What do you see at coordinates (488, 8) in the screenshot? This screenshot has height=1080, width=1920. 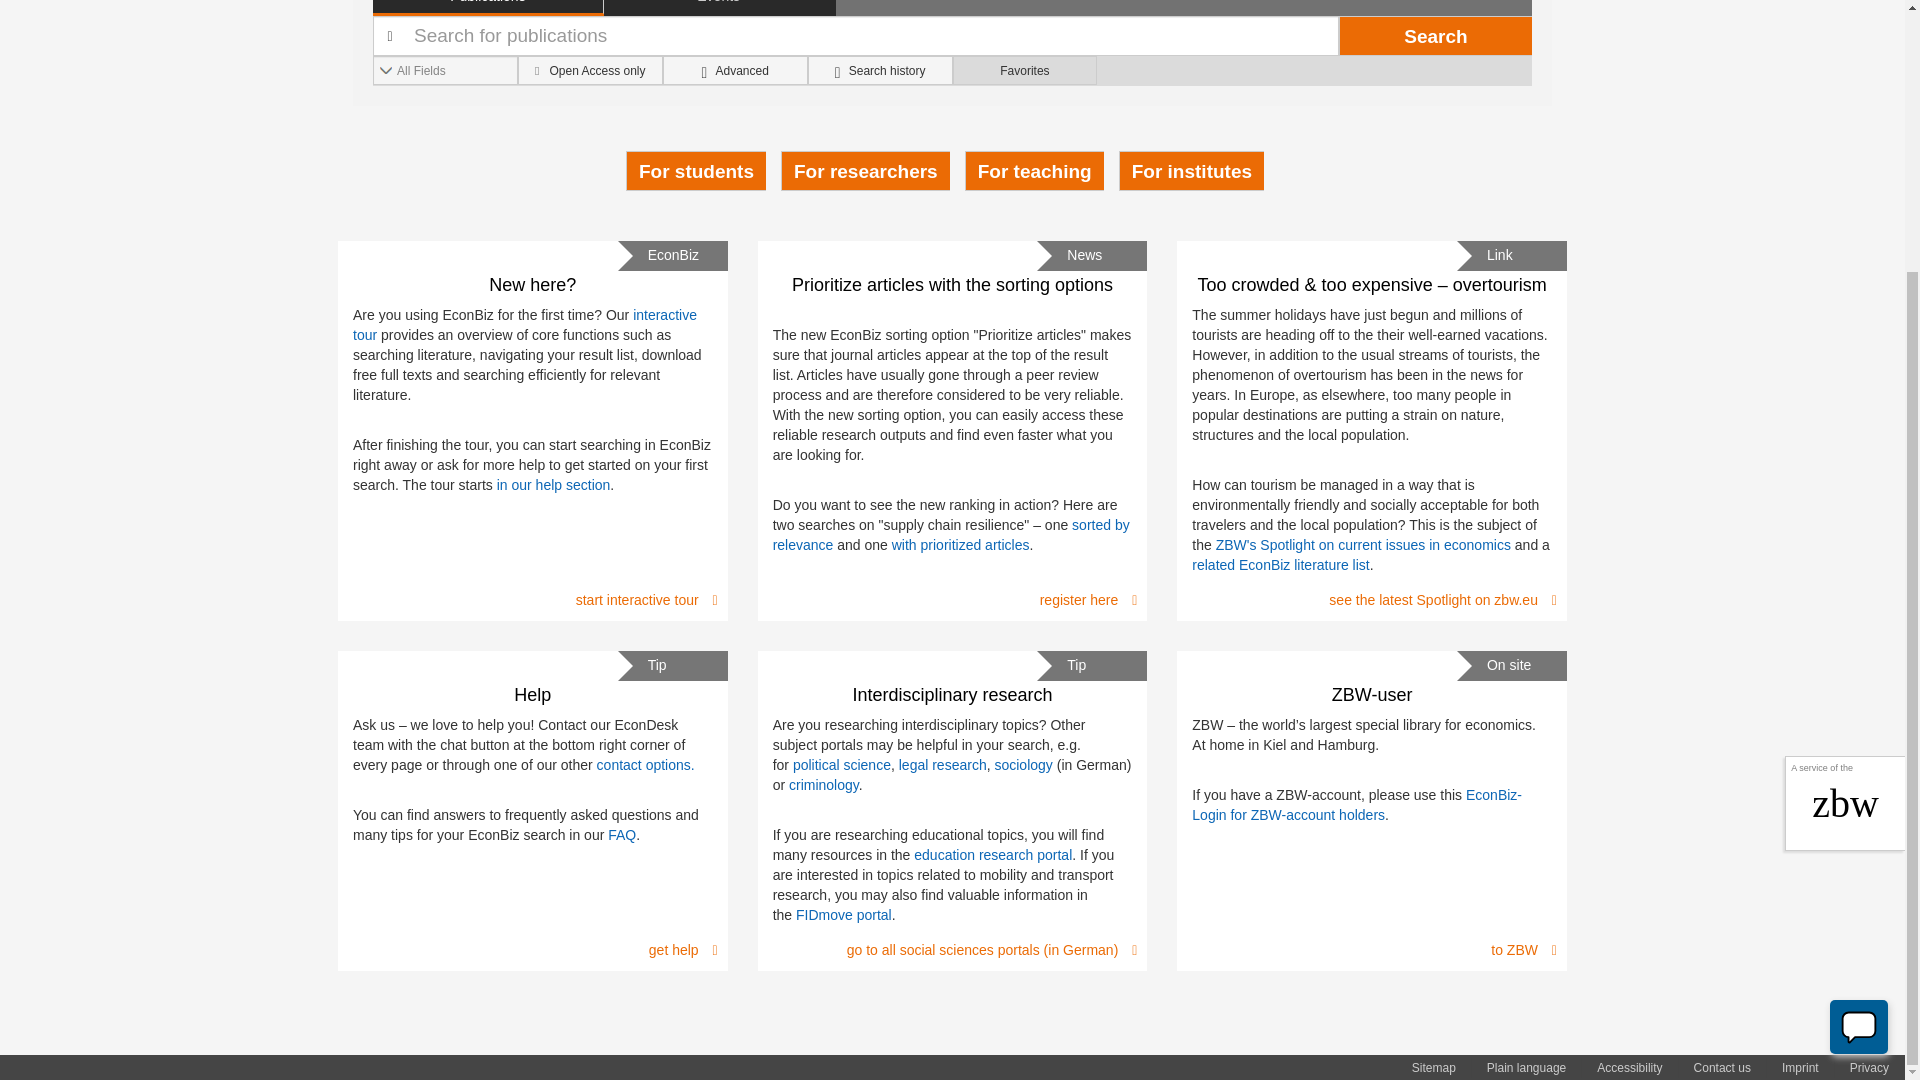 I see `Publications` at bounding box center [488, 8].